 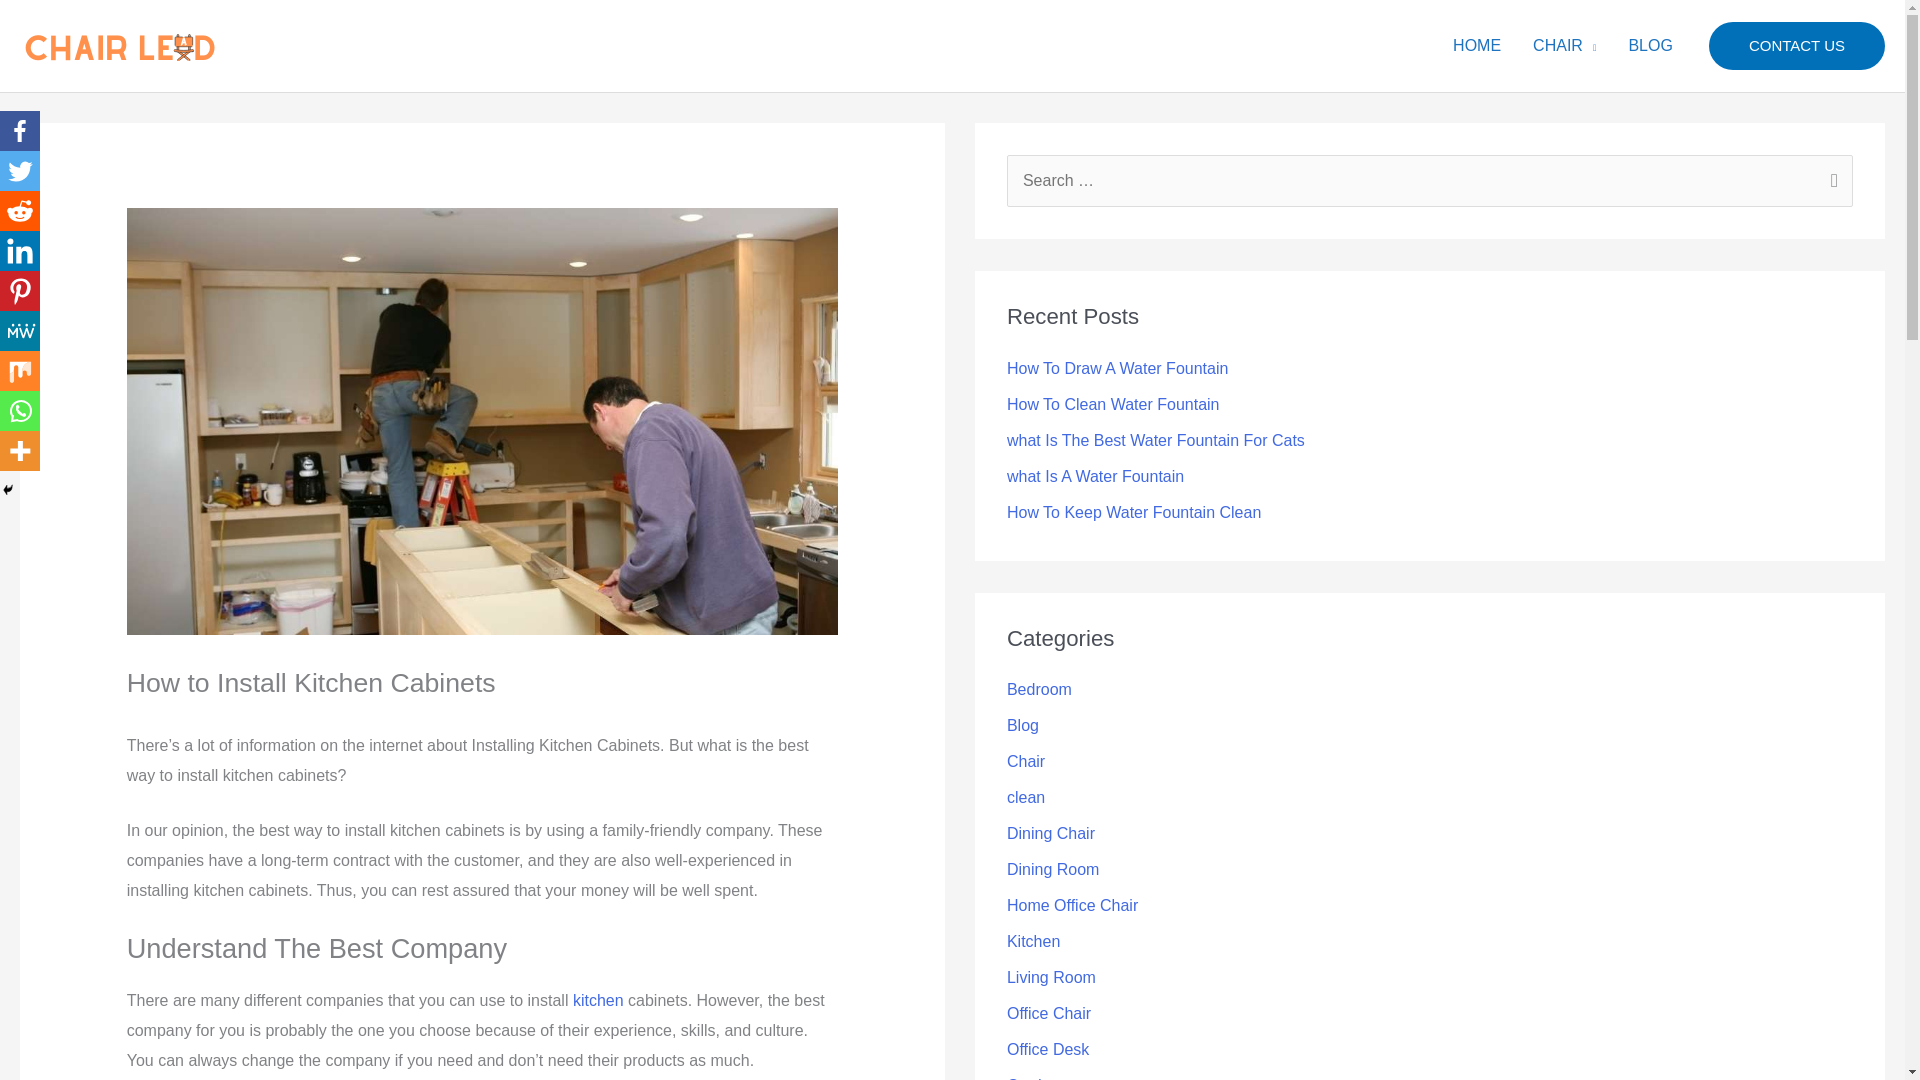 What do you see at coordinates (20, 211) in the screenshot?
I see `Reddit` at bounding box center [20, 211].